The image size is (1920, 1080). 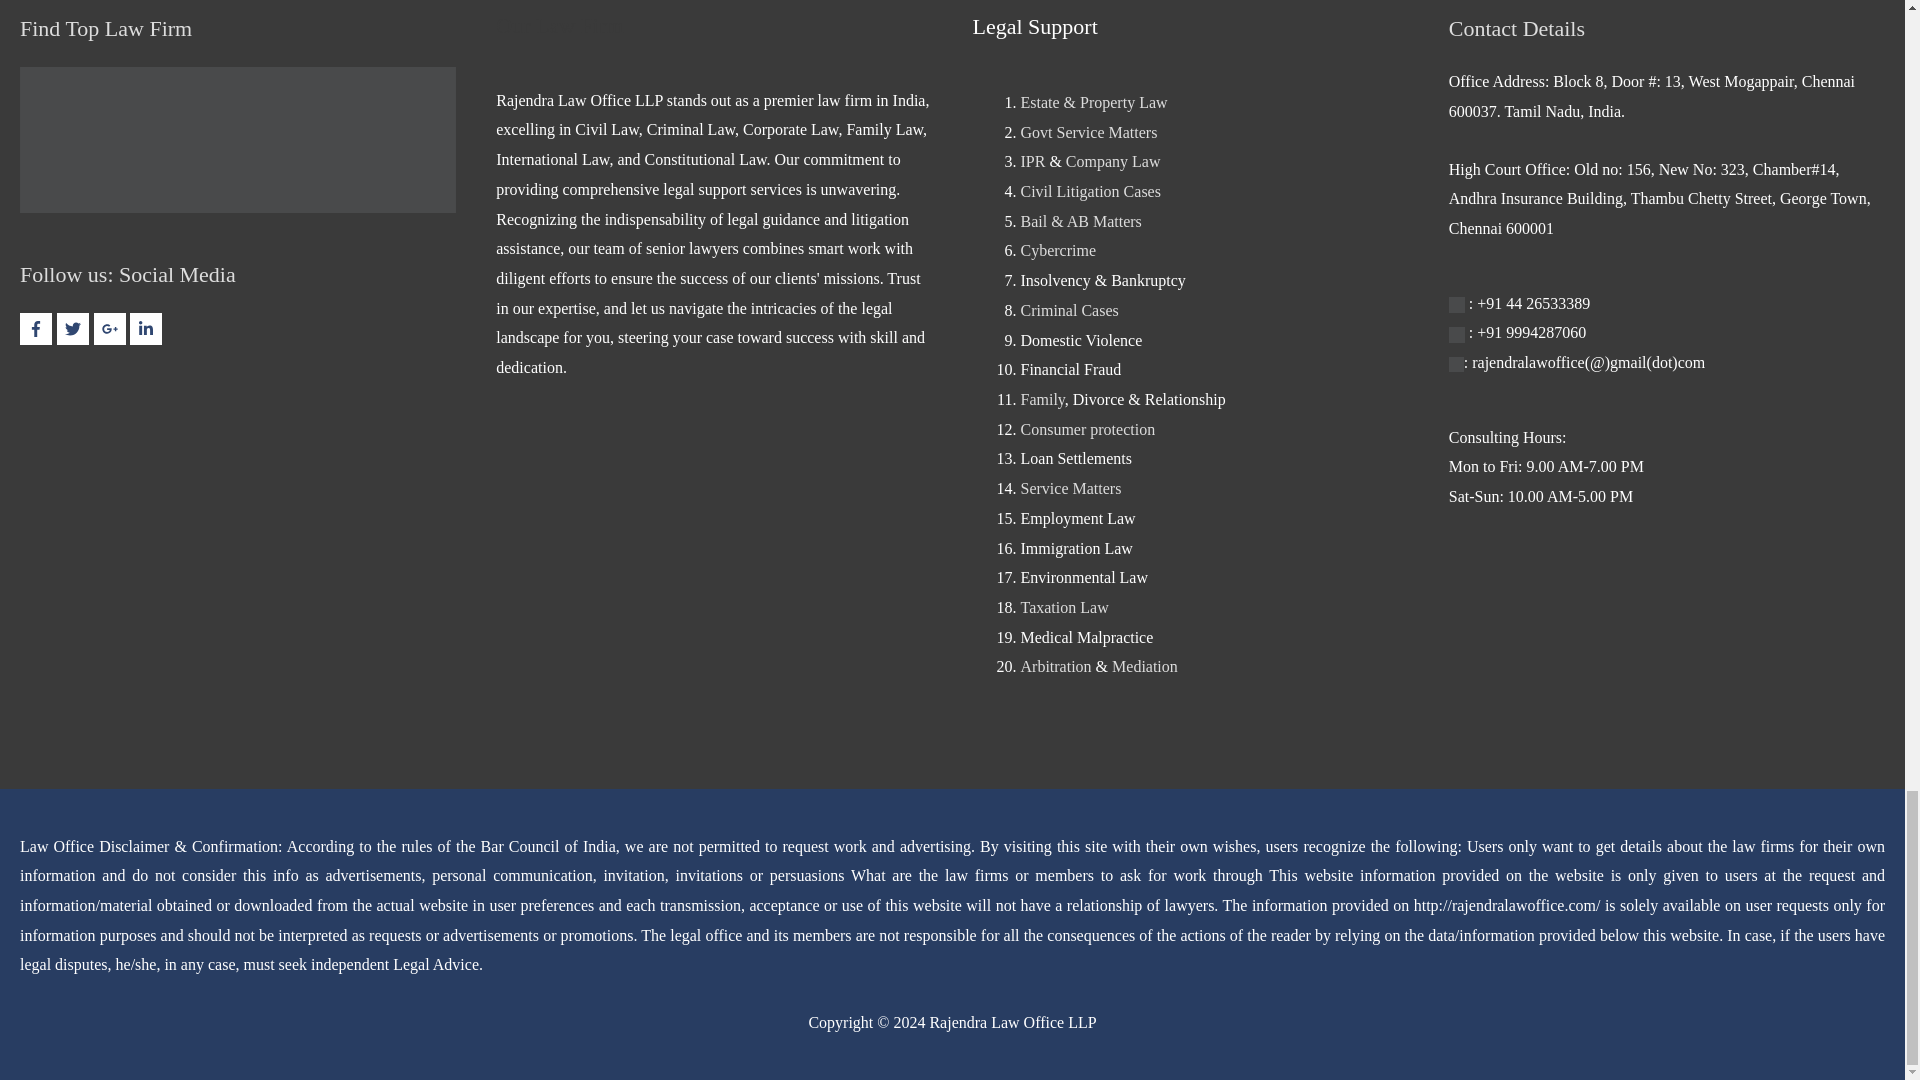 What do you see at coordinates (238, 138) in the screenshot?
I see `Rajendra Law Office` at bounding box center [238, 138].